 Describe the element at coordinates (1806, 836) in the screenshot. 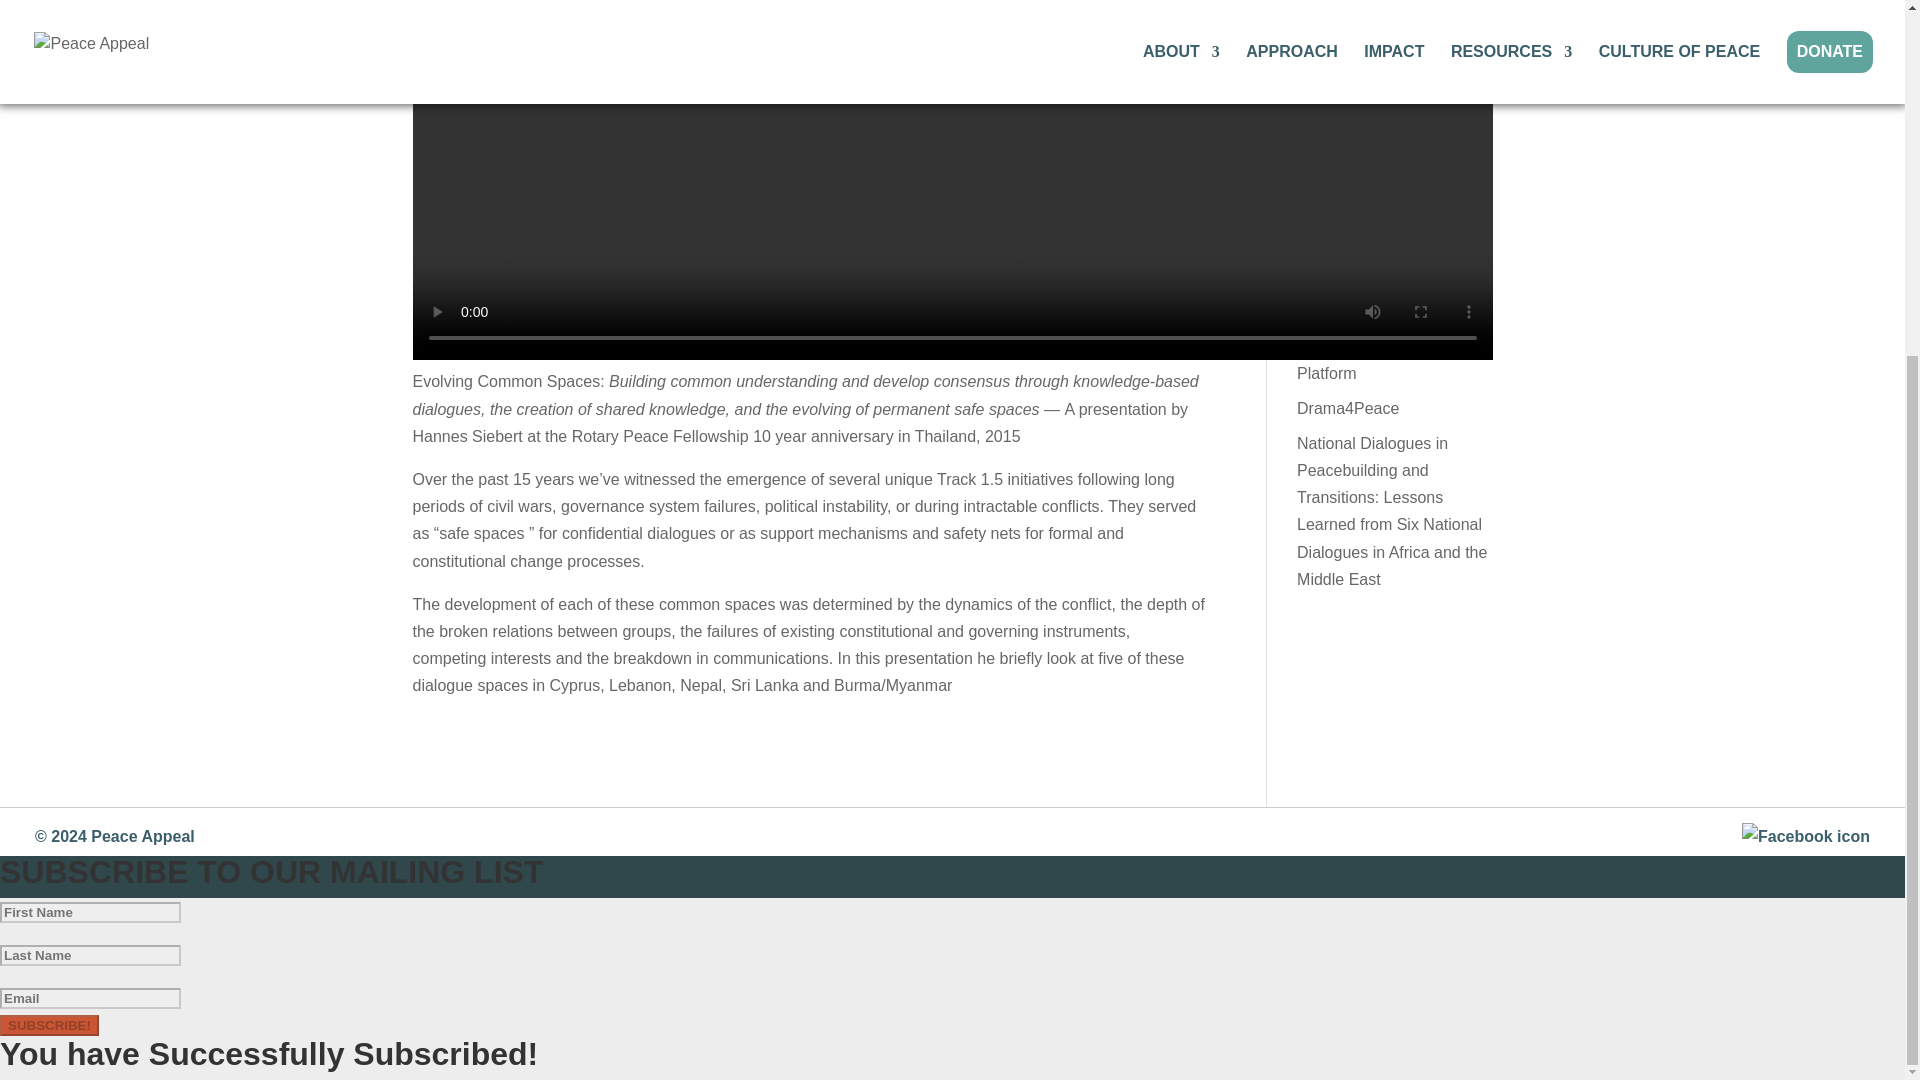

I see `Peace Appeal Facebook` at that location.